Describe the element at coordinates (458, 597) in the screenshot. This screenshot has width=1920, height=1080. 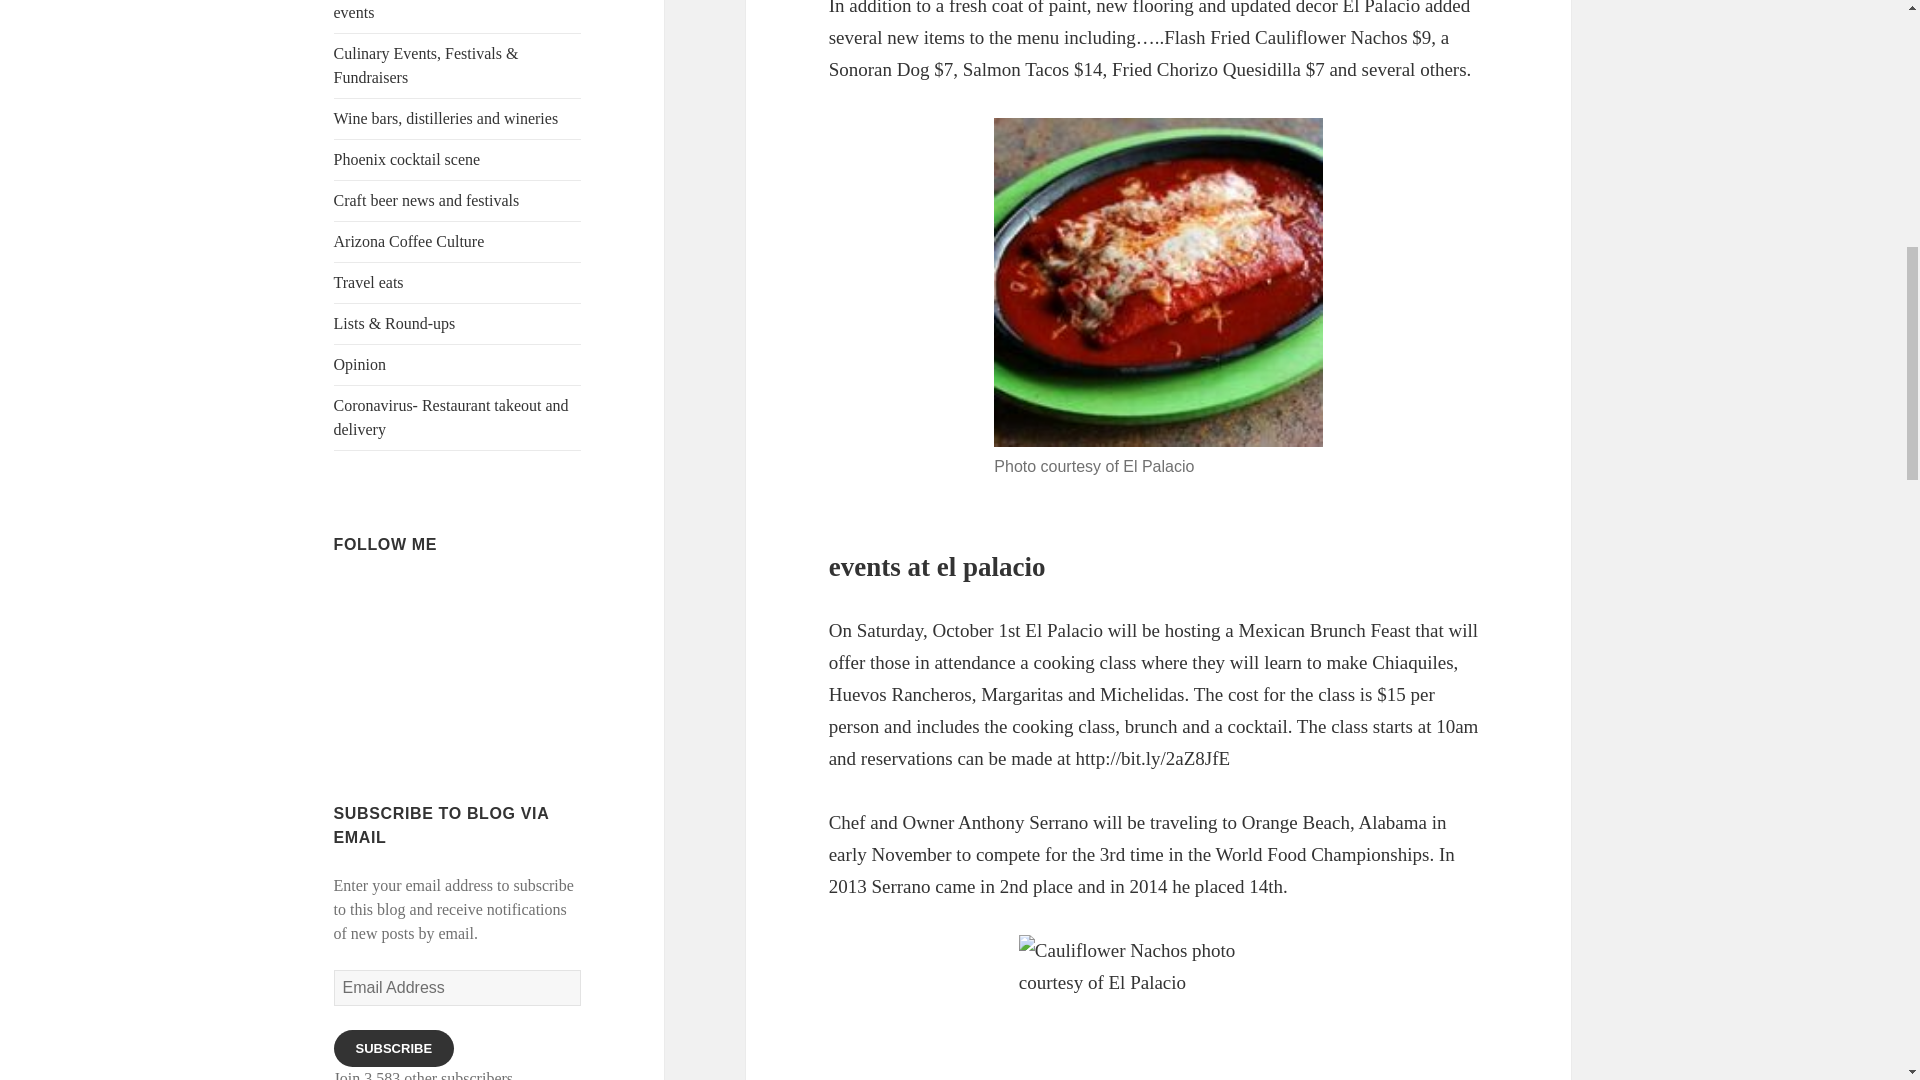
I see `LinkedIn` at that location.